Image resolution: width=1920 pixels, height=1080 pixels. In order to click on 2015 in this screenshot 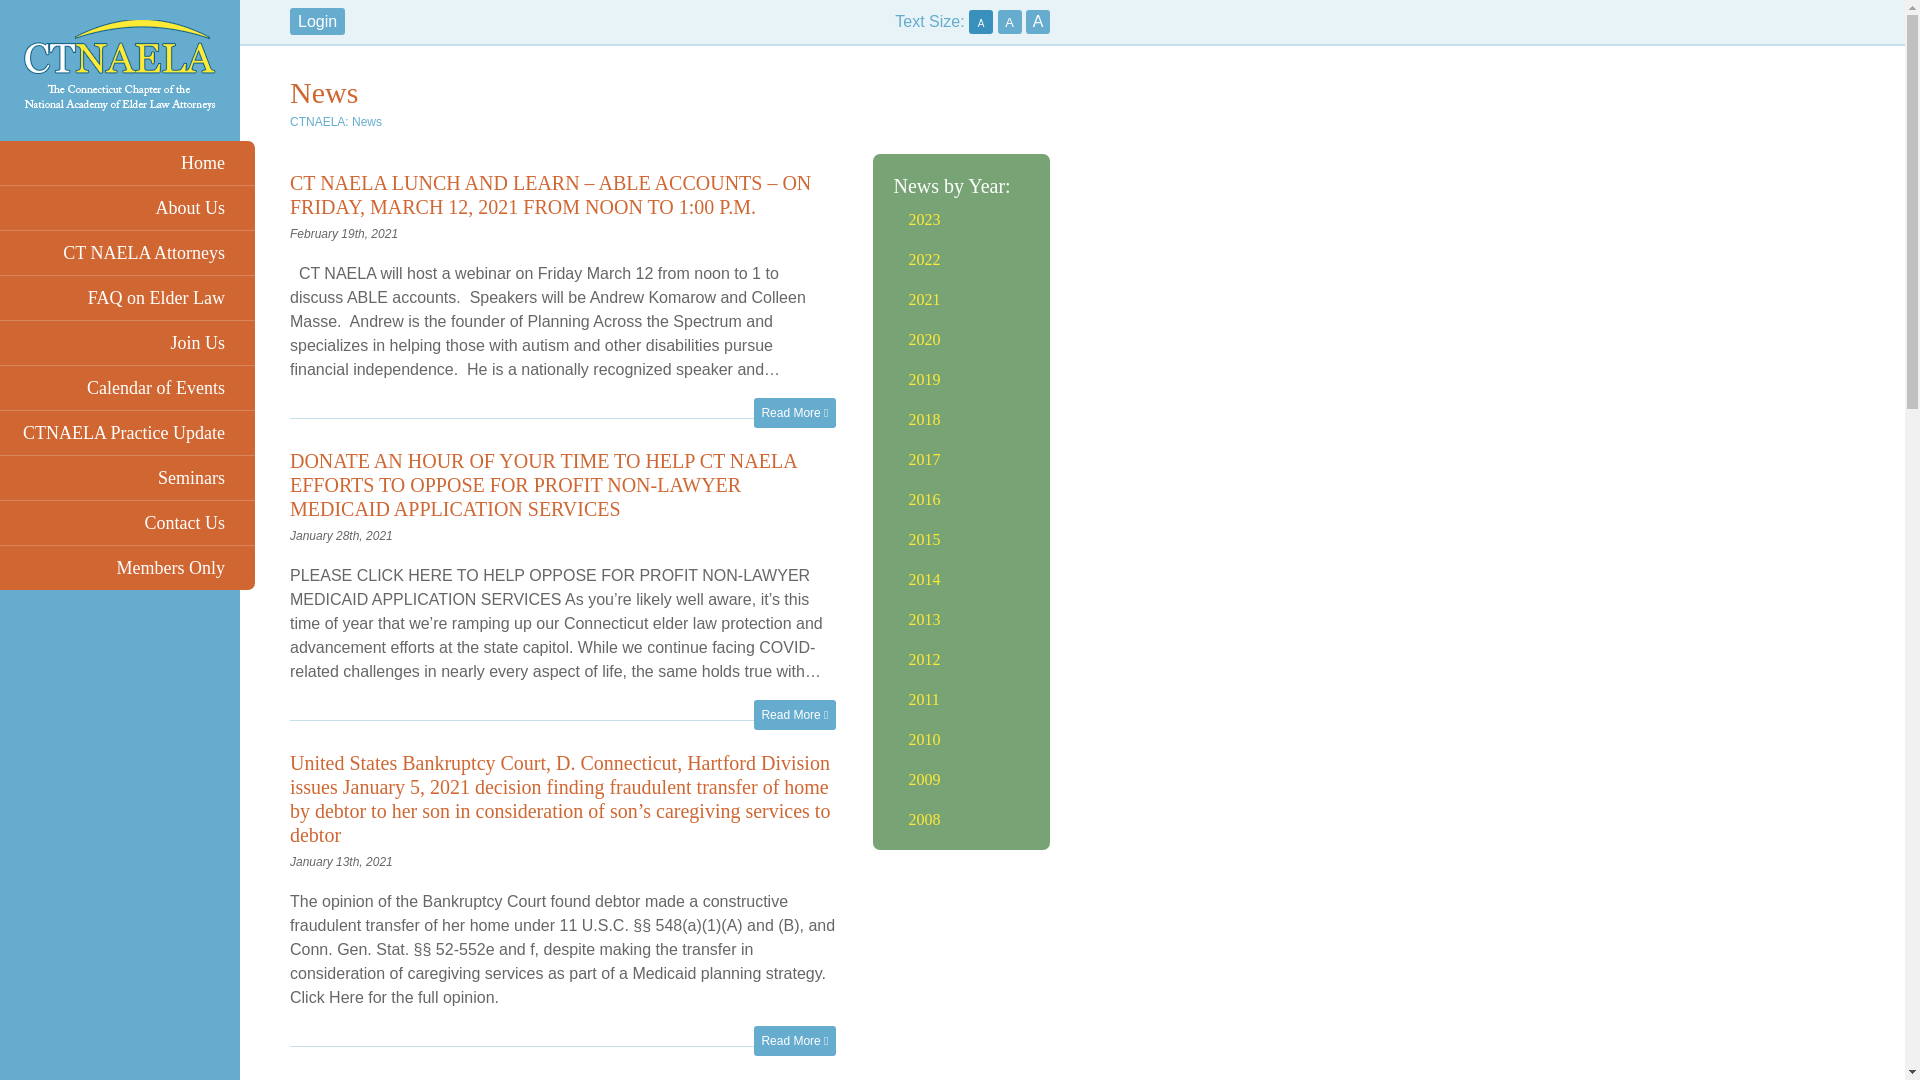, I will do `click(924, 539)`.